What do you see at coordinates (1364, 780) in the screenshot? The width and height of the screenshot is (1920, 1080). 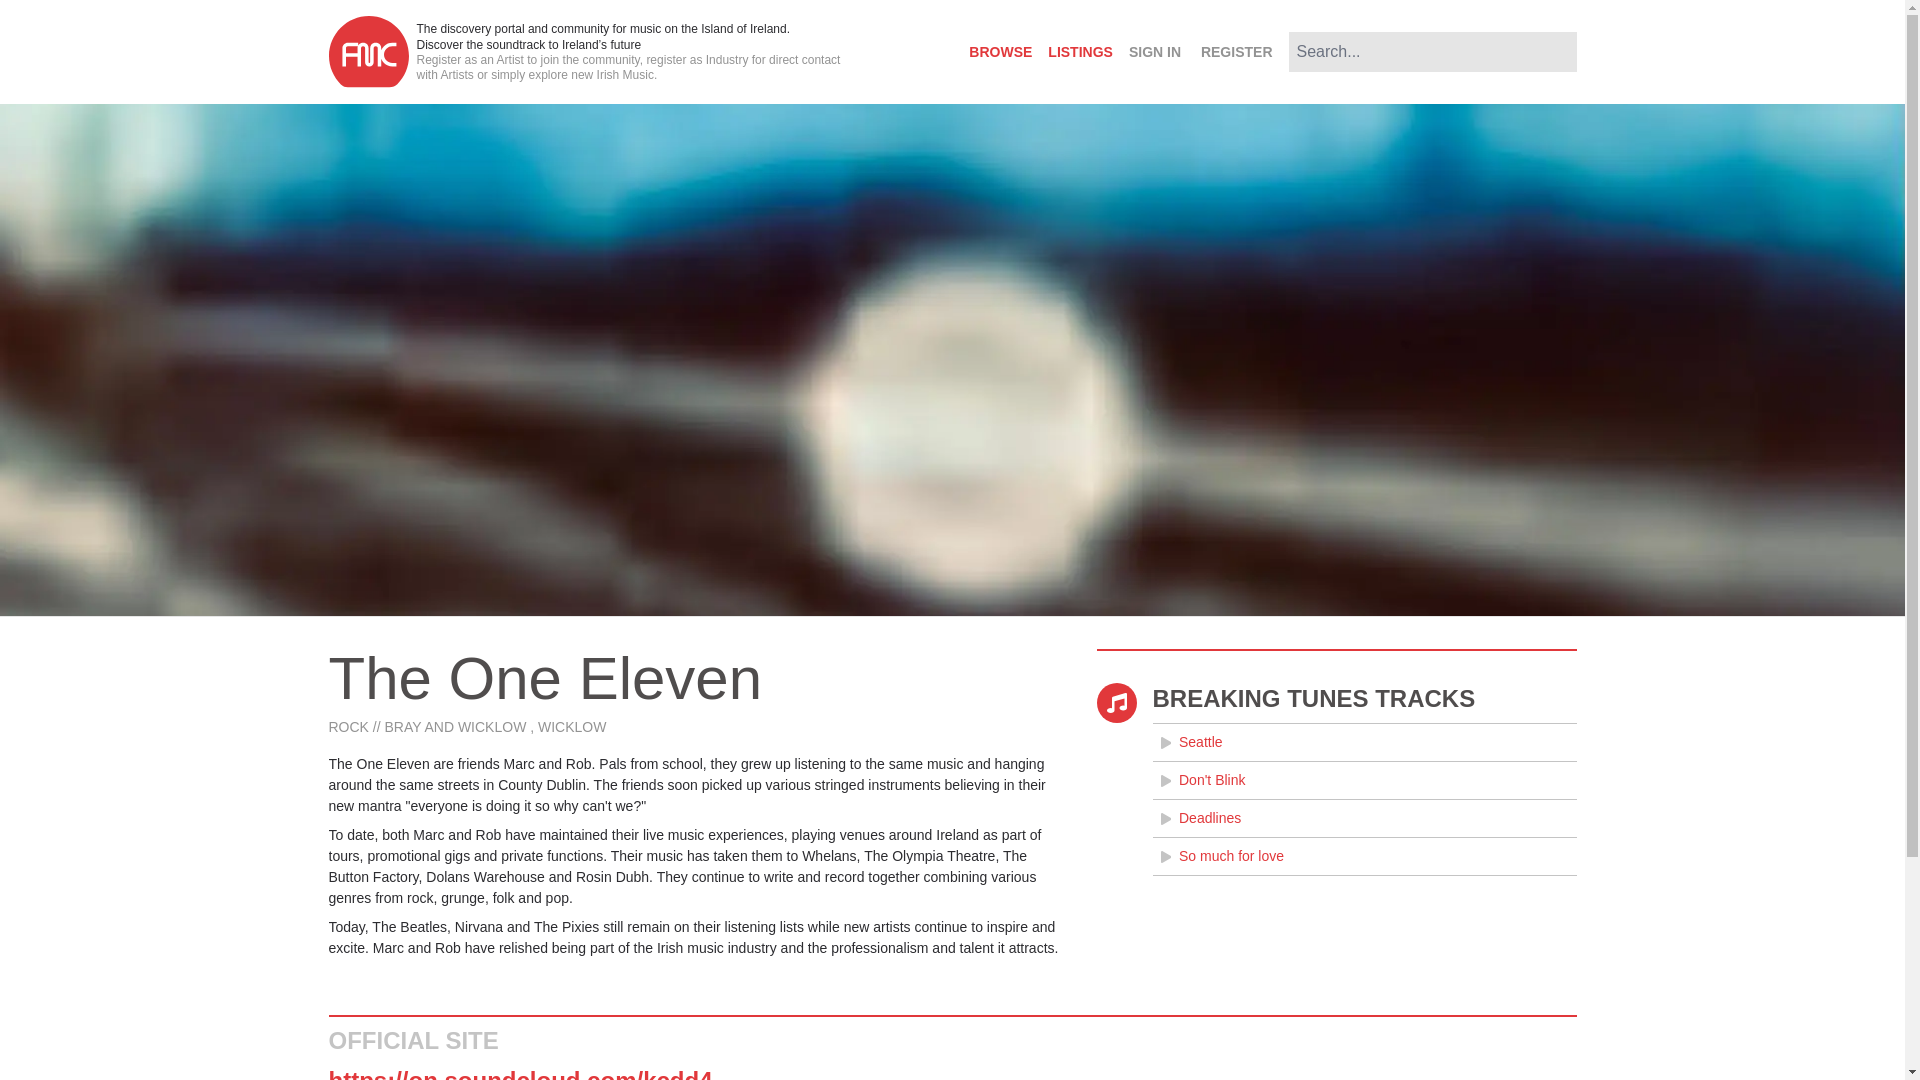 I see `Don't Blink` at bounding box center [1364, 780].